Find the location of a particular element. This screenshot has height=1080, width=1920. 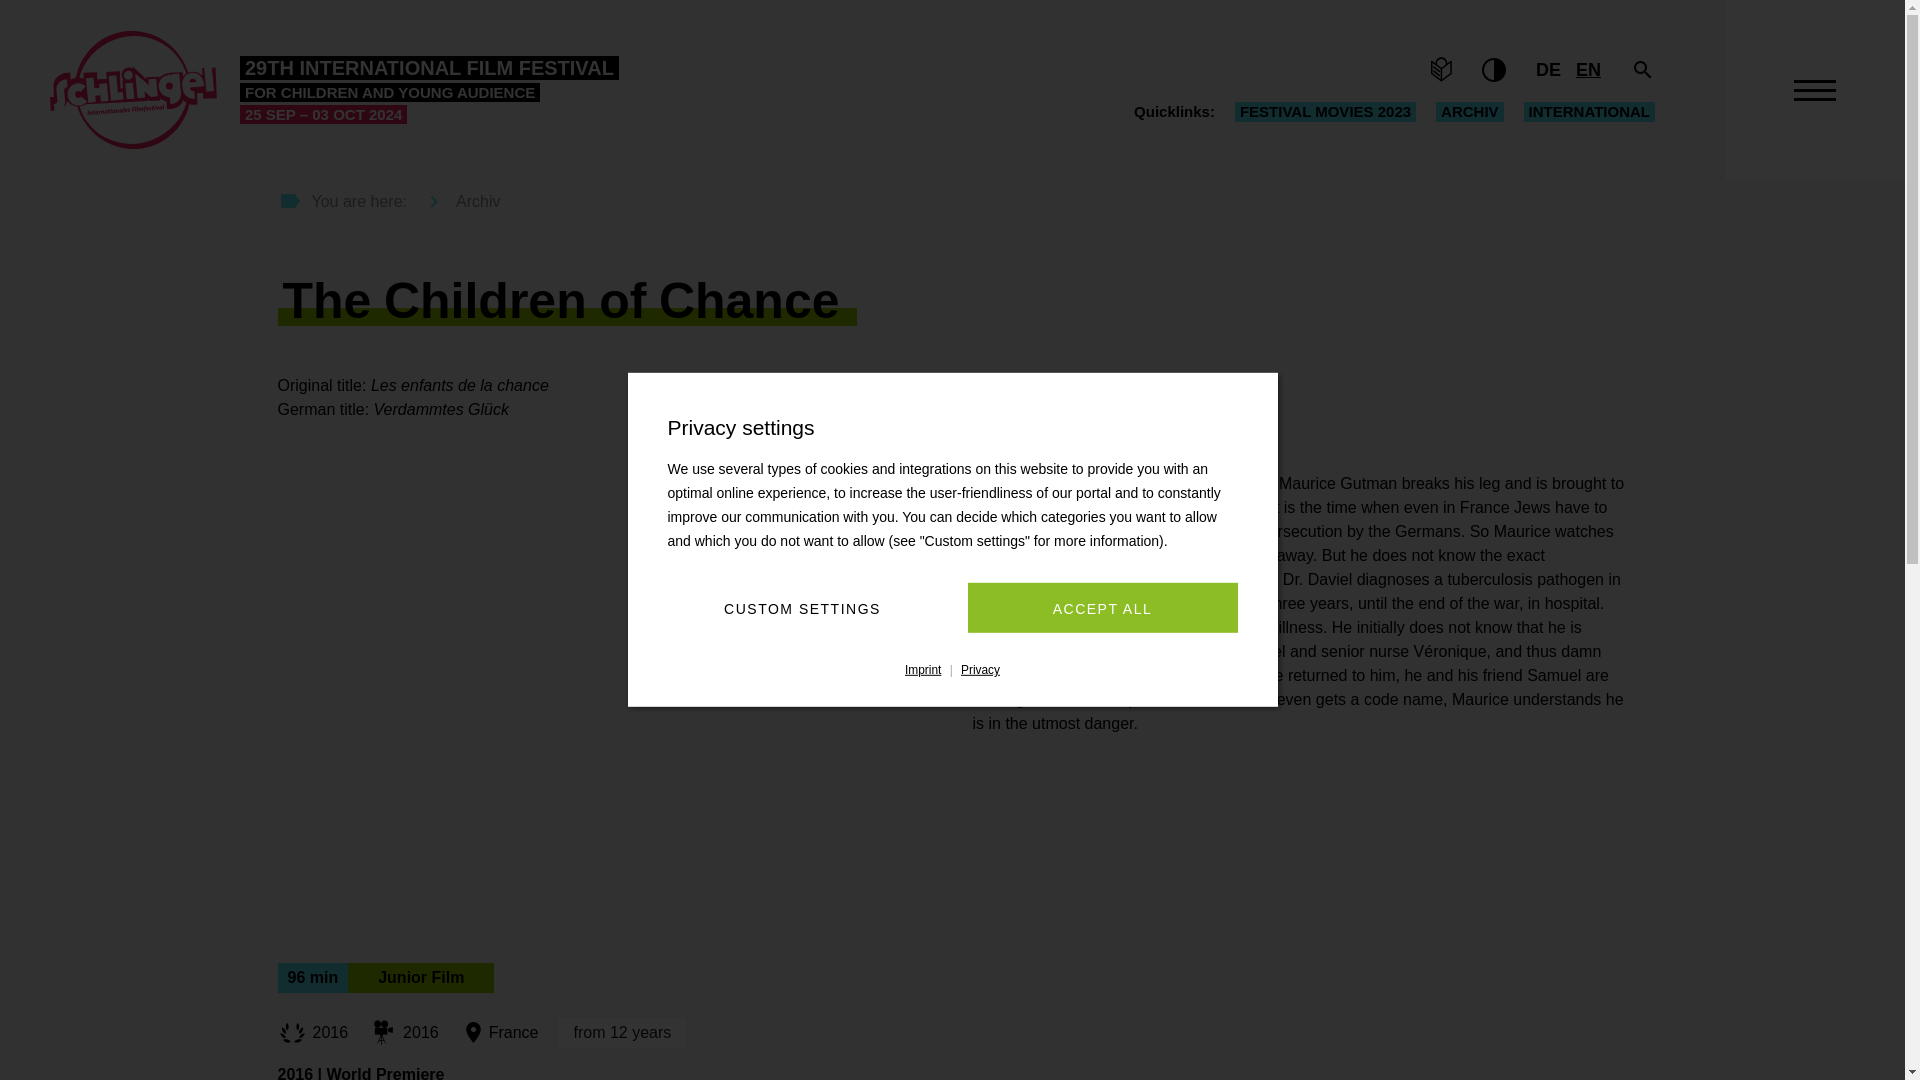

INTERNATIONAL is located at coordinates (1590, 112).